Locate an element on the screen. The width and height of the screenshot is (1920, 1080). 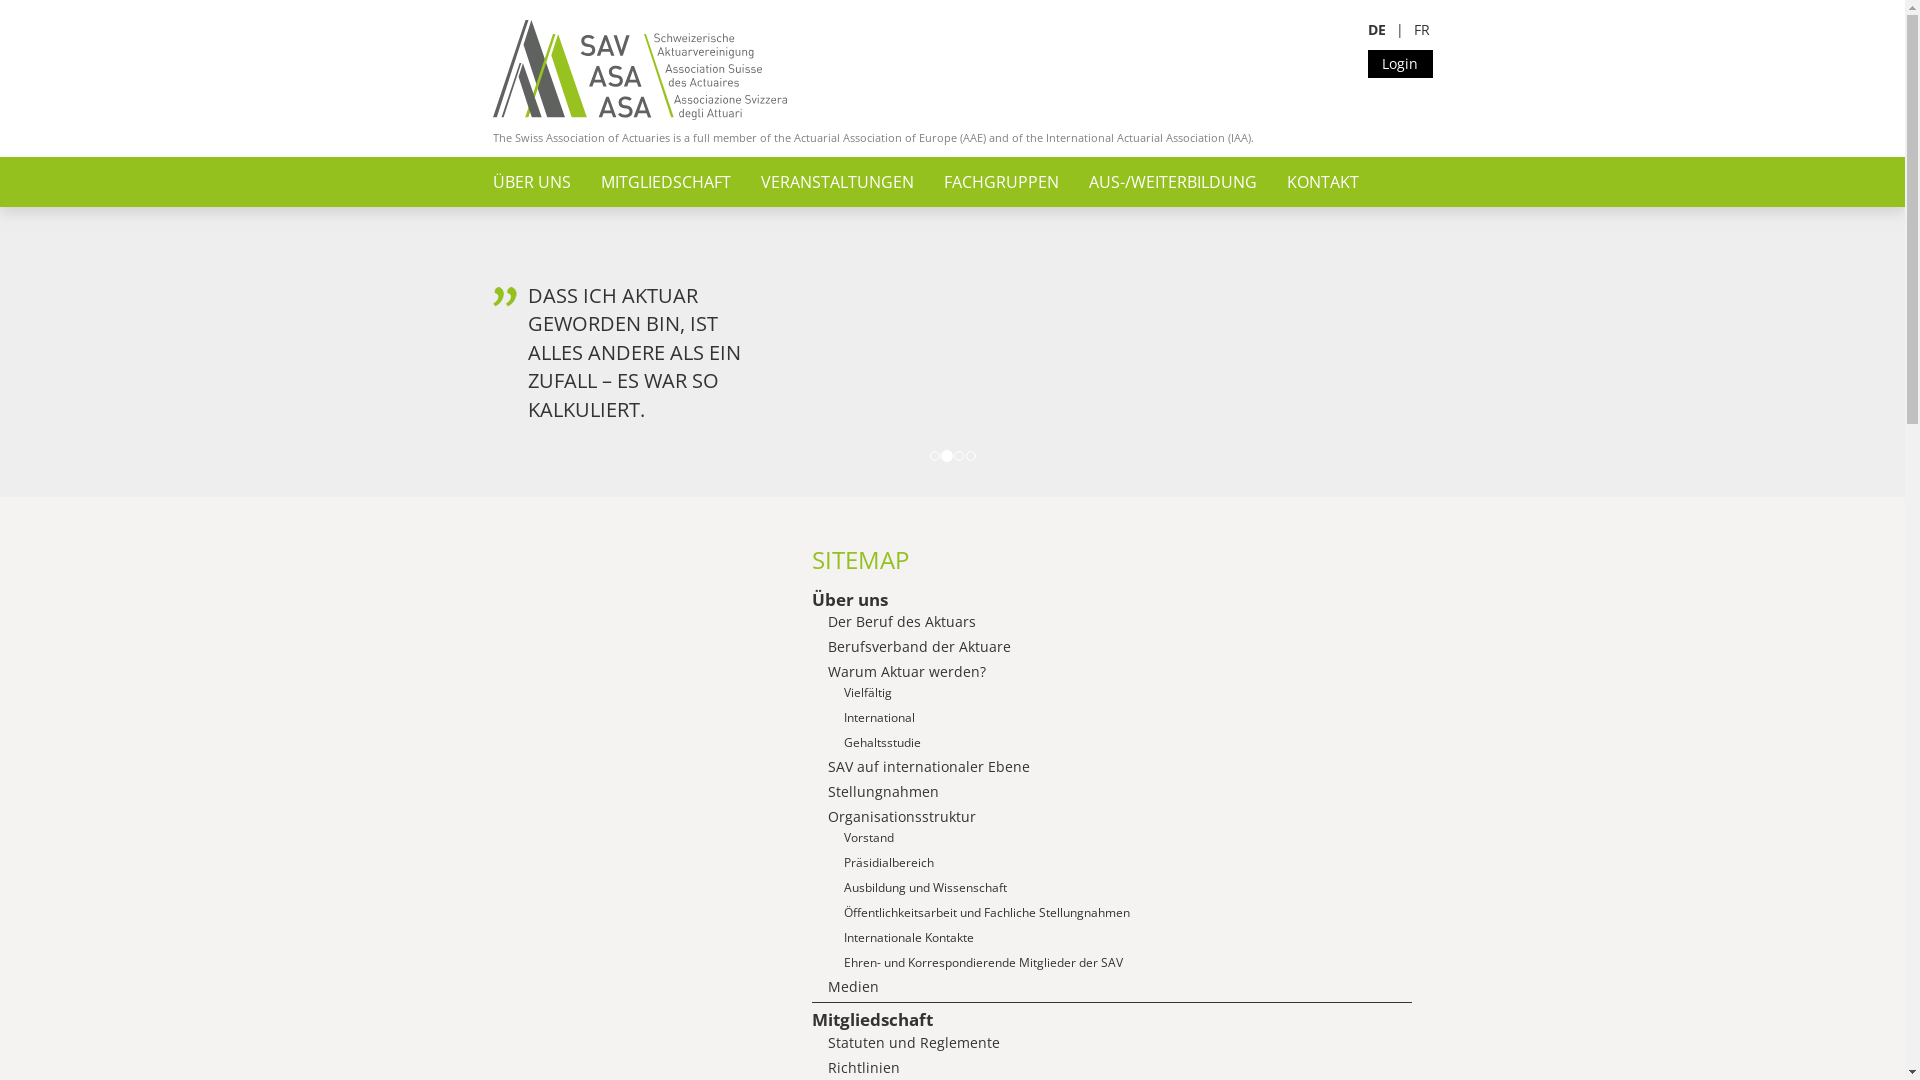
SAV auf internationaler Ebene is located at coordinates (929, 766).